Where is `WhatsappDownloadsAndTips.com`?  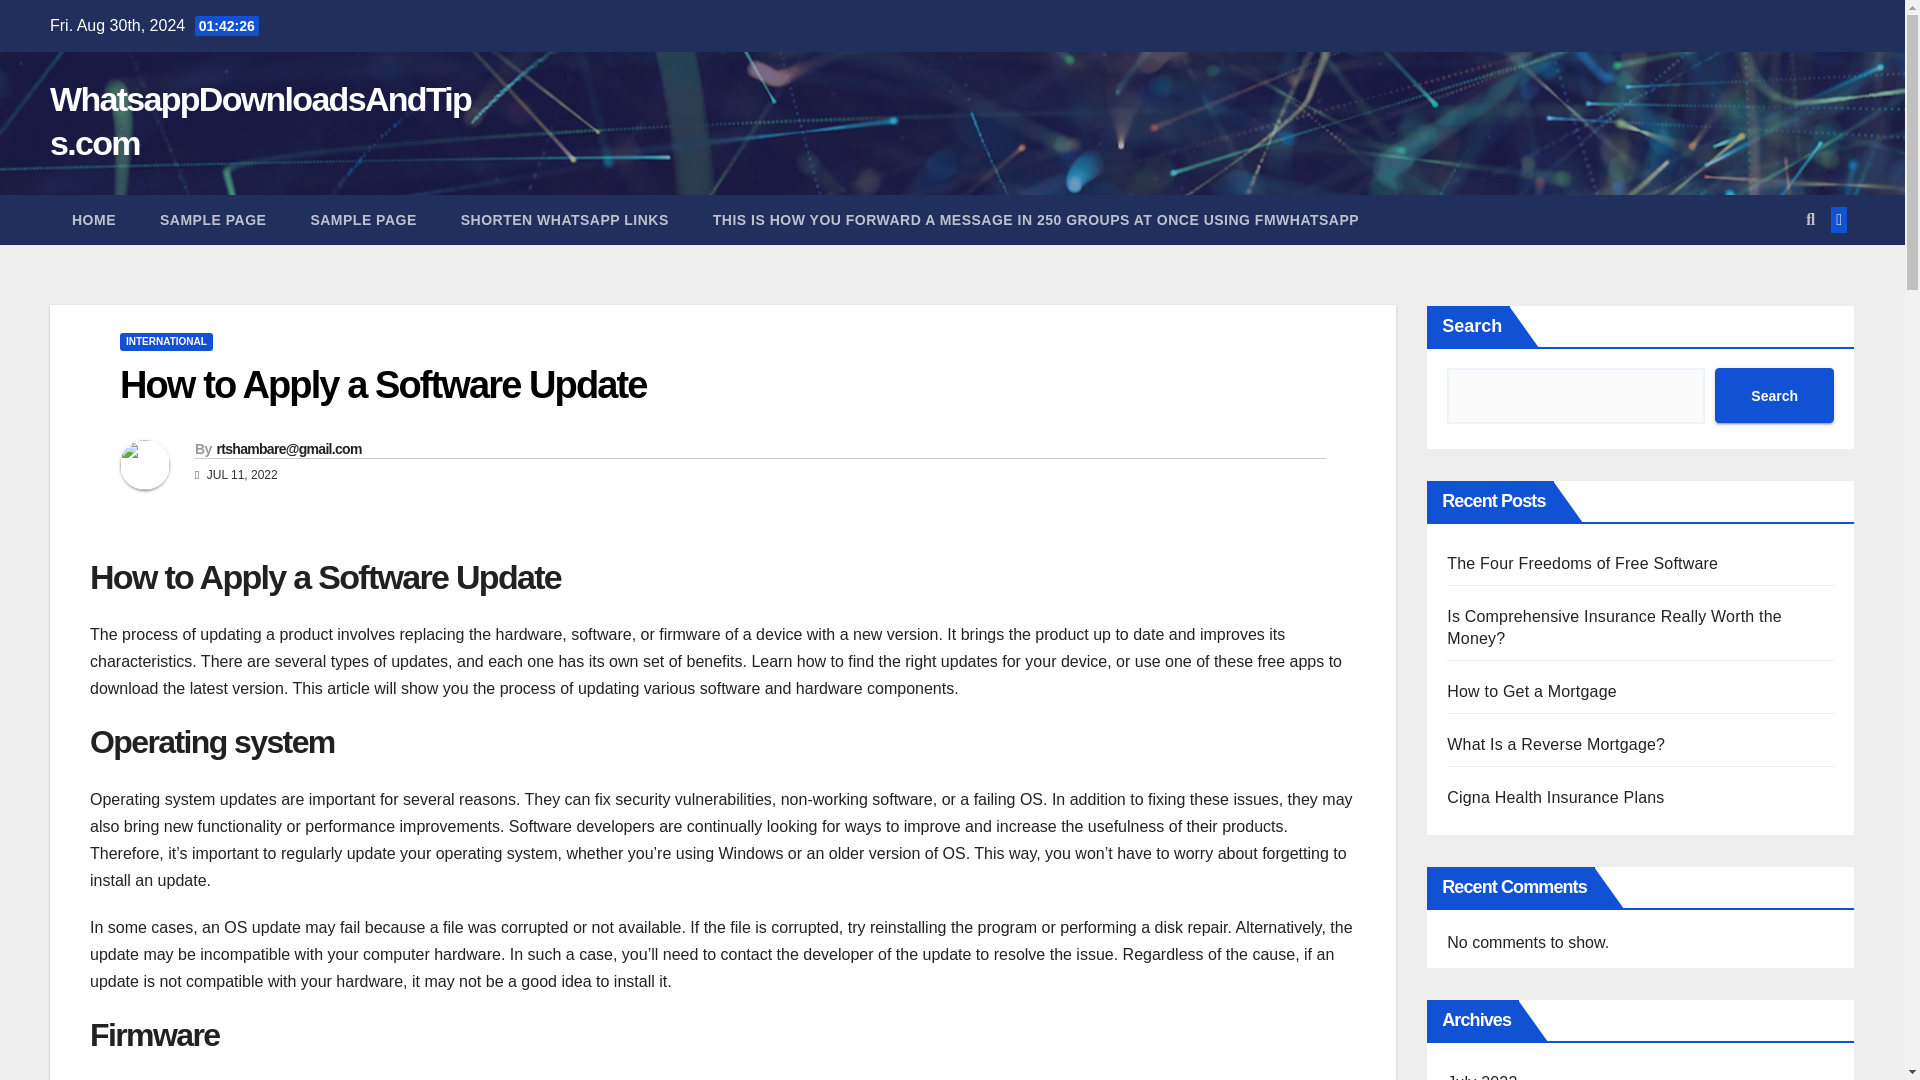
WhatsappDownloadsAndTips.com is located at coordinates (260, 120).